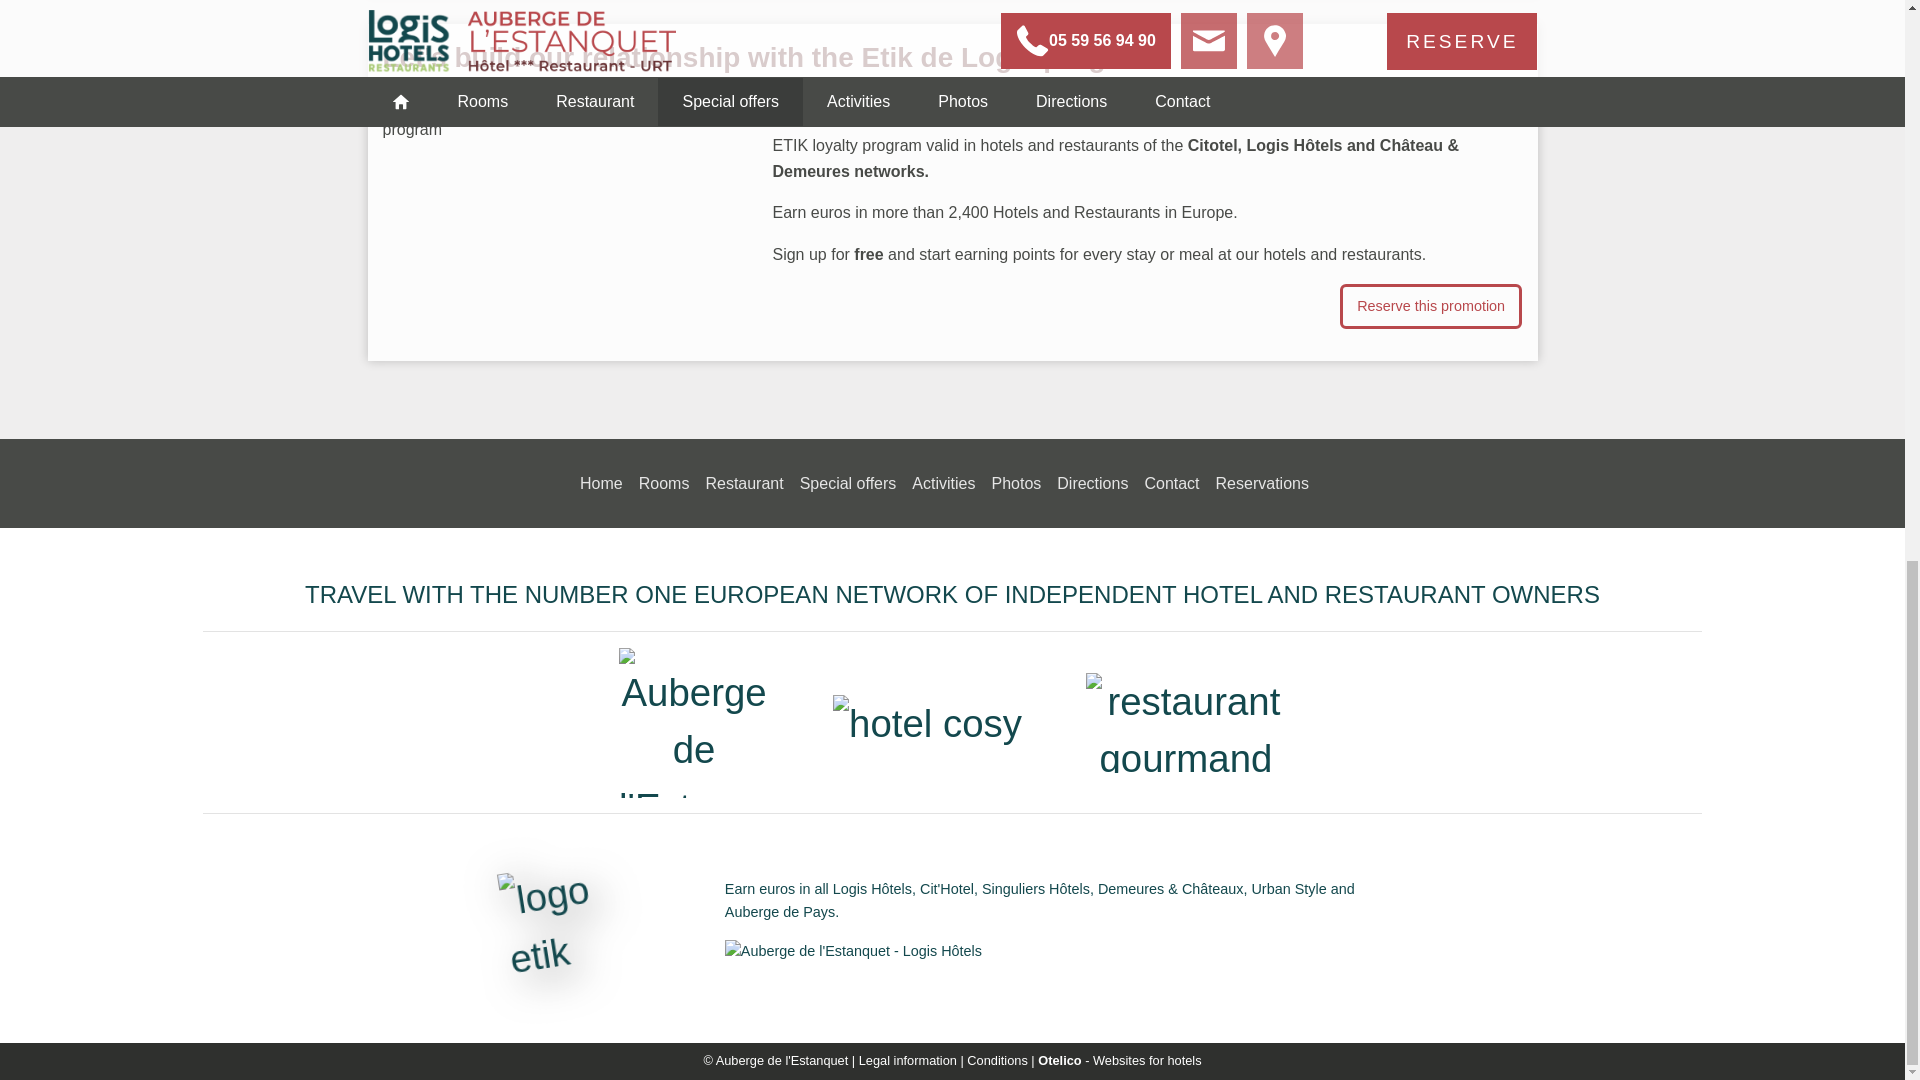 The image size is (1920, 1080). Describe the element at coordinates (600, 484) in the screenshot. I see `Home` at that location.